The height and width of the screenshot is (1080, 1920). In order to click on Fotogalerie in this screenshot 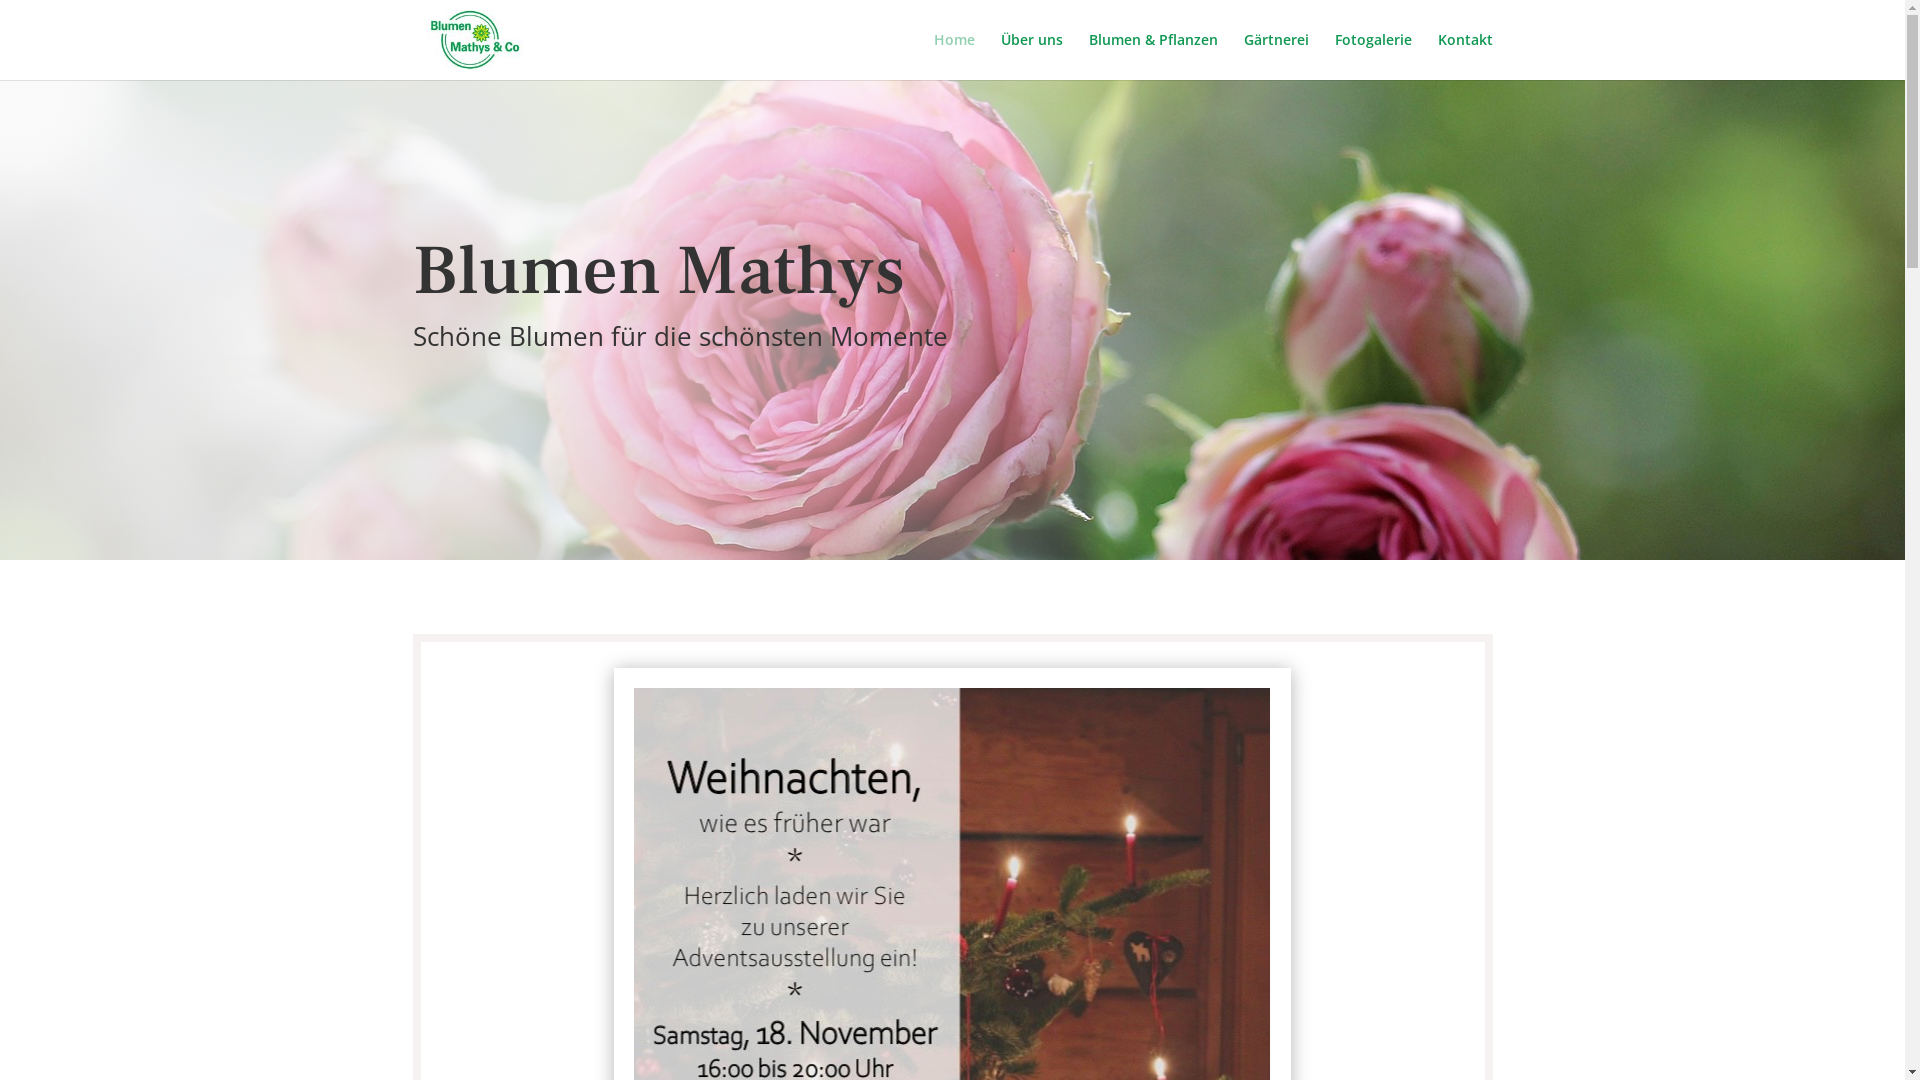, I will do `click(1372, 56)`.